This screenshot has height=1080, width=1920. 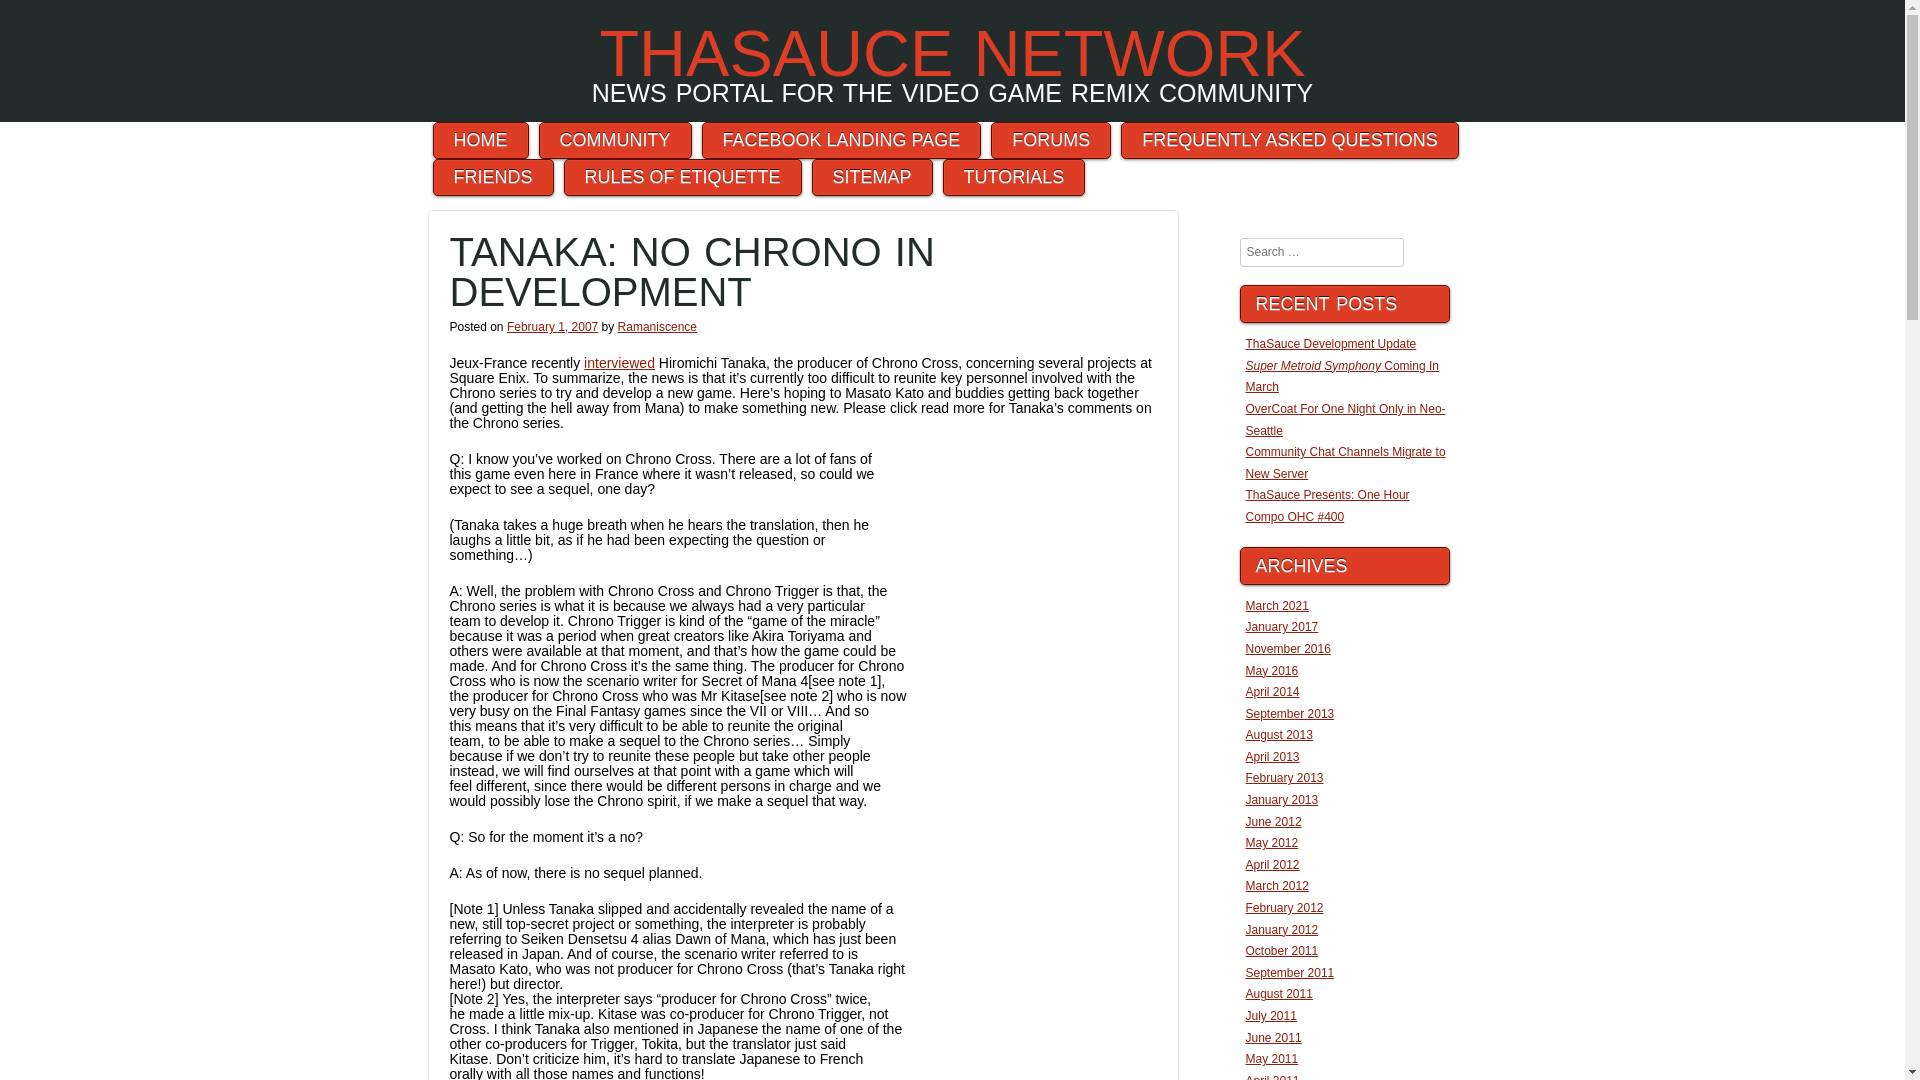 I want to click on June 2012, so click(x=1274, y=822).